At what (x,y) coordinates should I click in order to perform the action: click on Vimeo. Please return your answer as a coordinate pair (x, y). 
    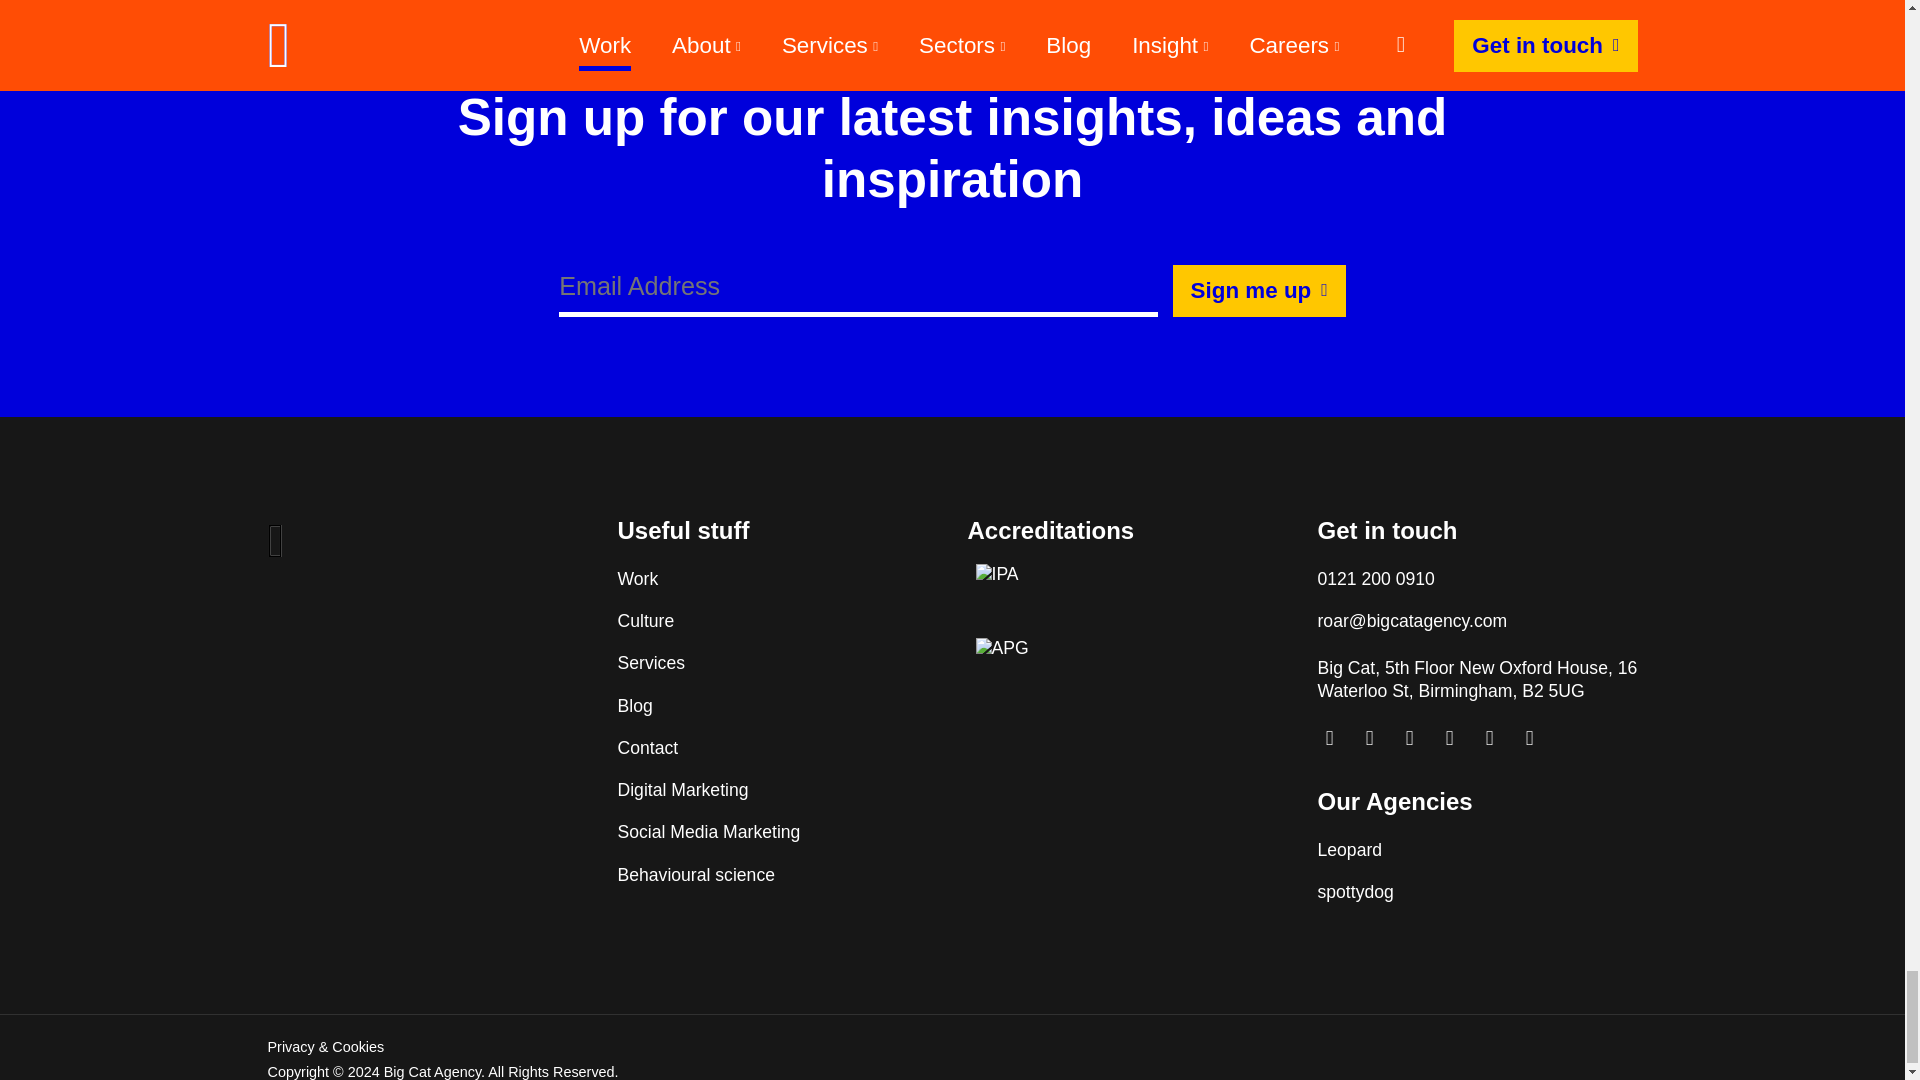
    Looking at the image, I should click on (1370, 738).